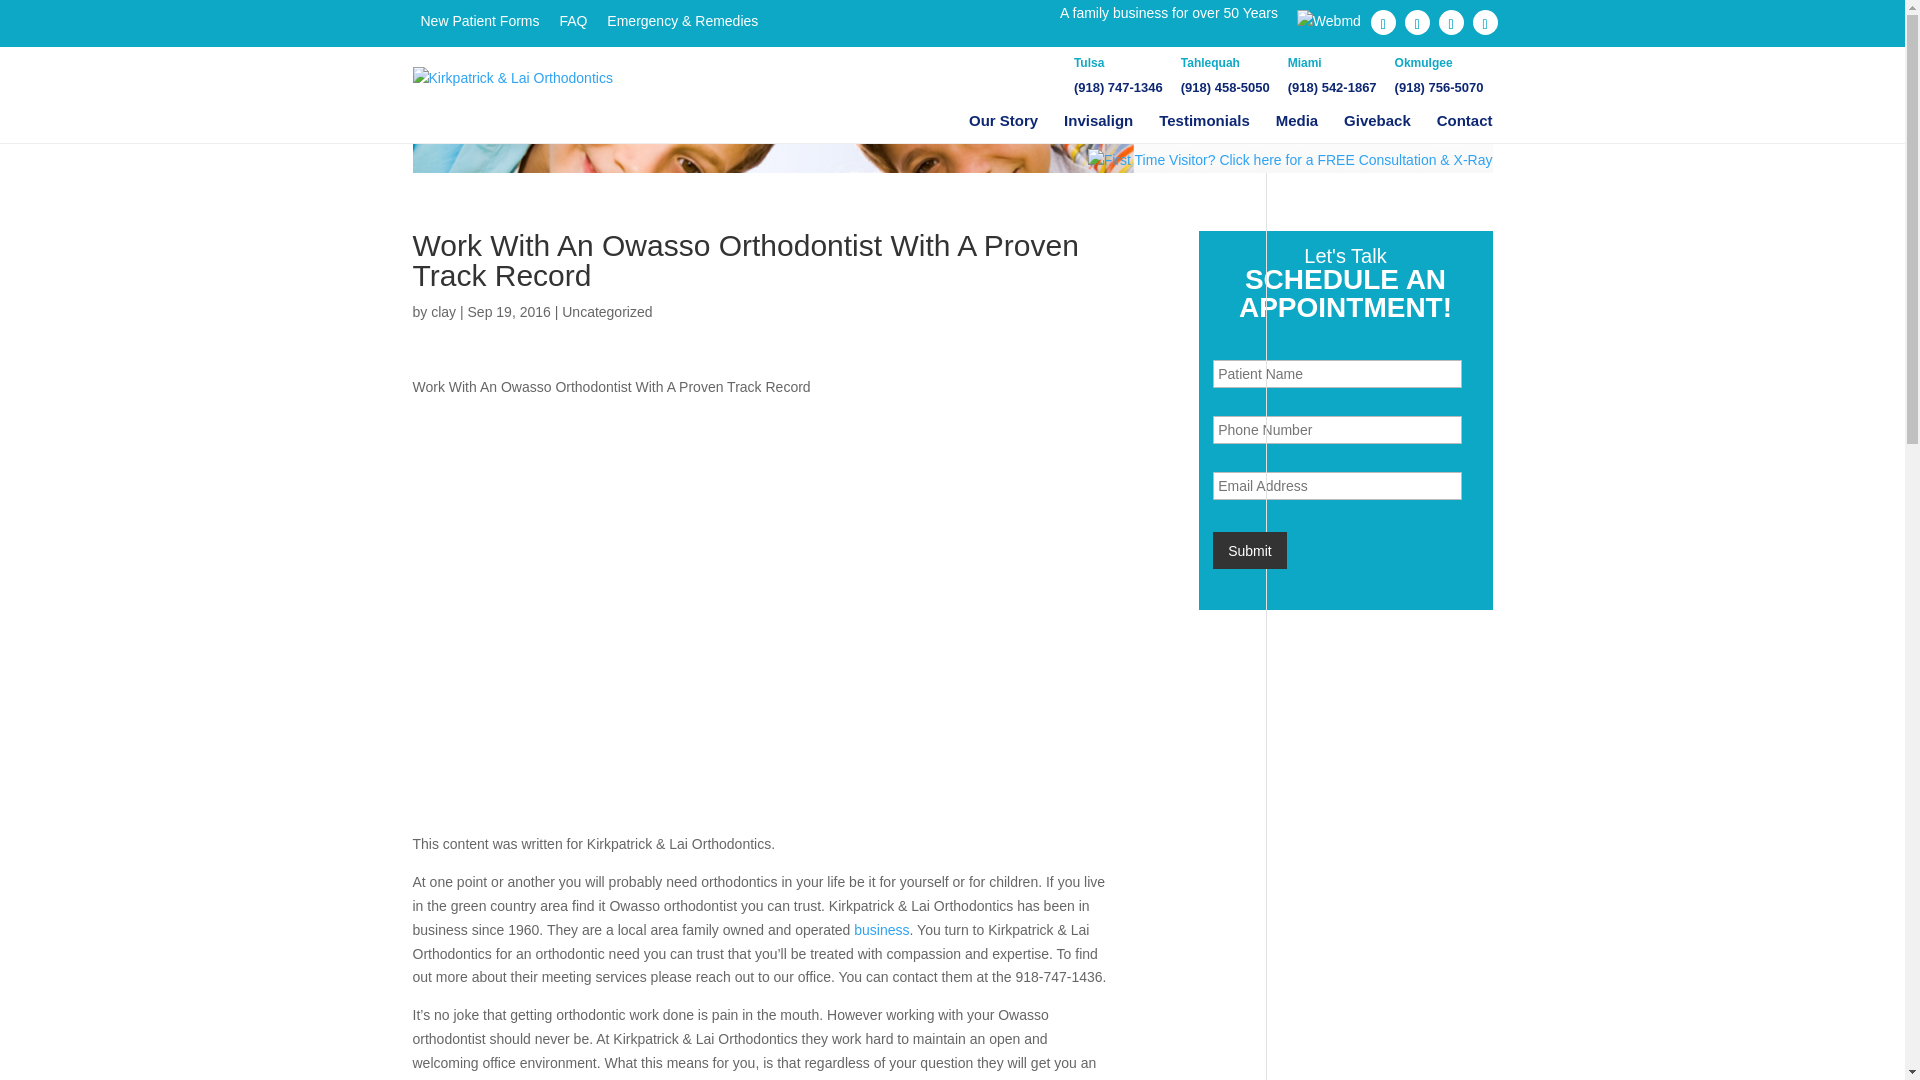  I want to click on Submit, so click(1250, 551).